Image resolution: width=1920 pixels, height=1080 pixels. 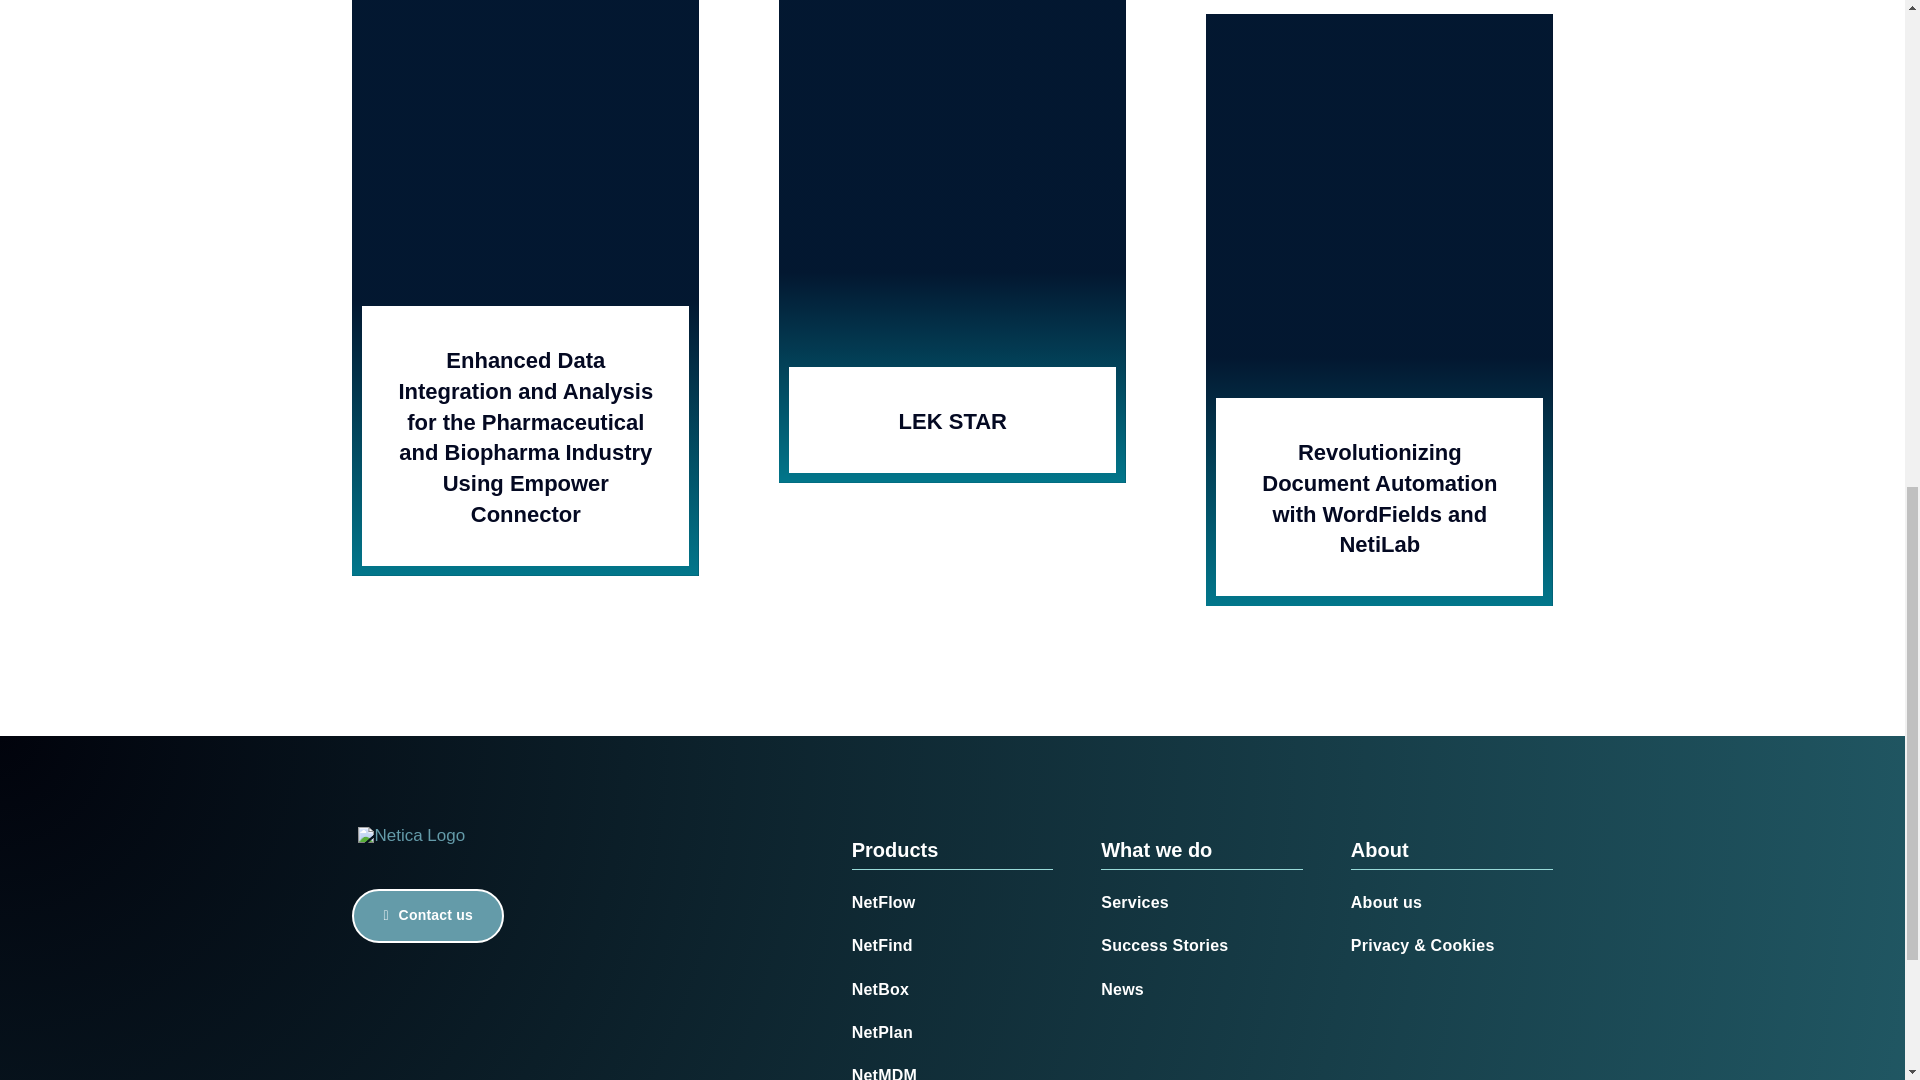 I want to click on NetBox, so click(x=953, y=988).